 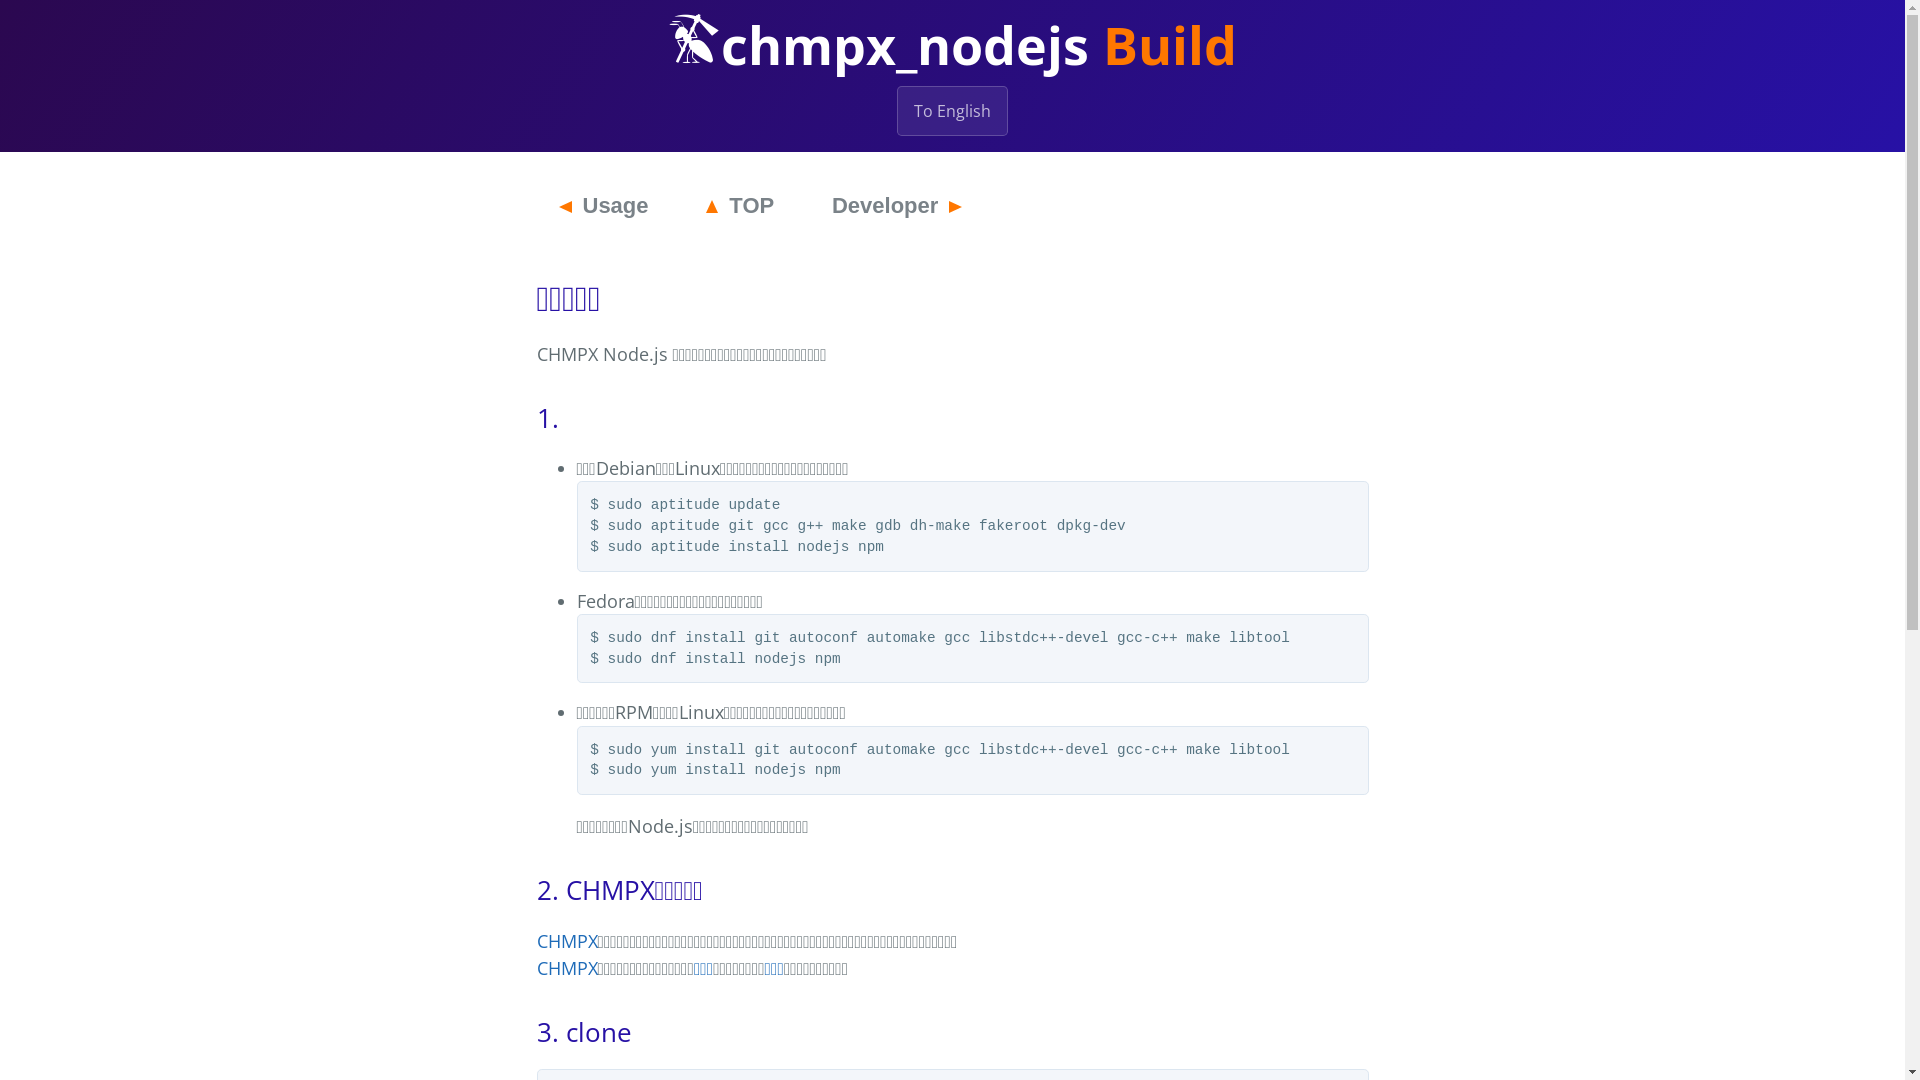 What do you see at coordinates (740, 206) in the screenshot?
I see `TOP` at bounding box center [740, 206].